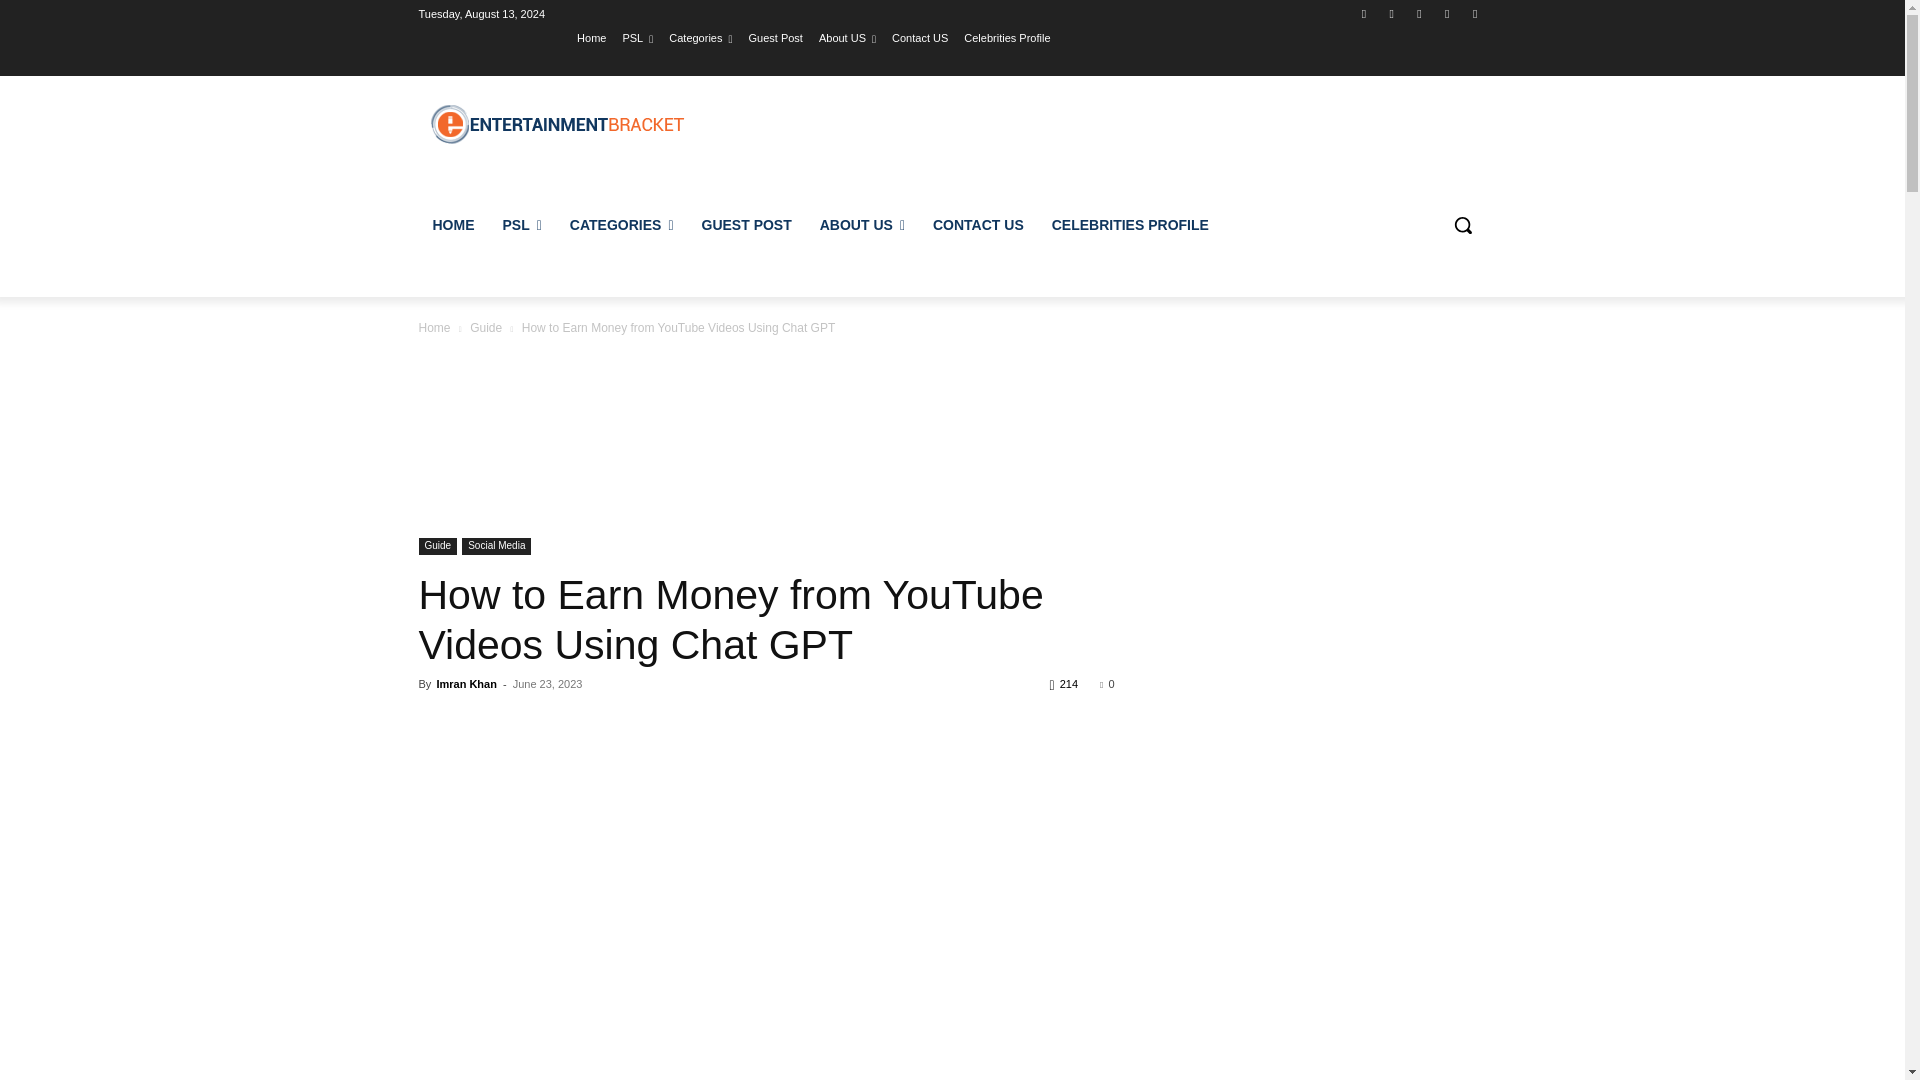 This screenshot has width=1920, height=1080. What do you see at coordinates (486, 327) in the screenshot?
I see `View all posts in Guide` at bounding box center [486, 327].